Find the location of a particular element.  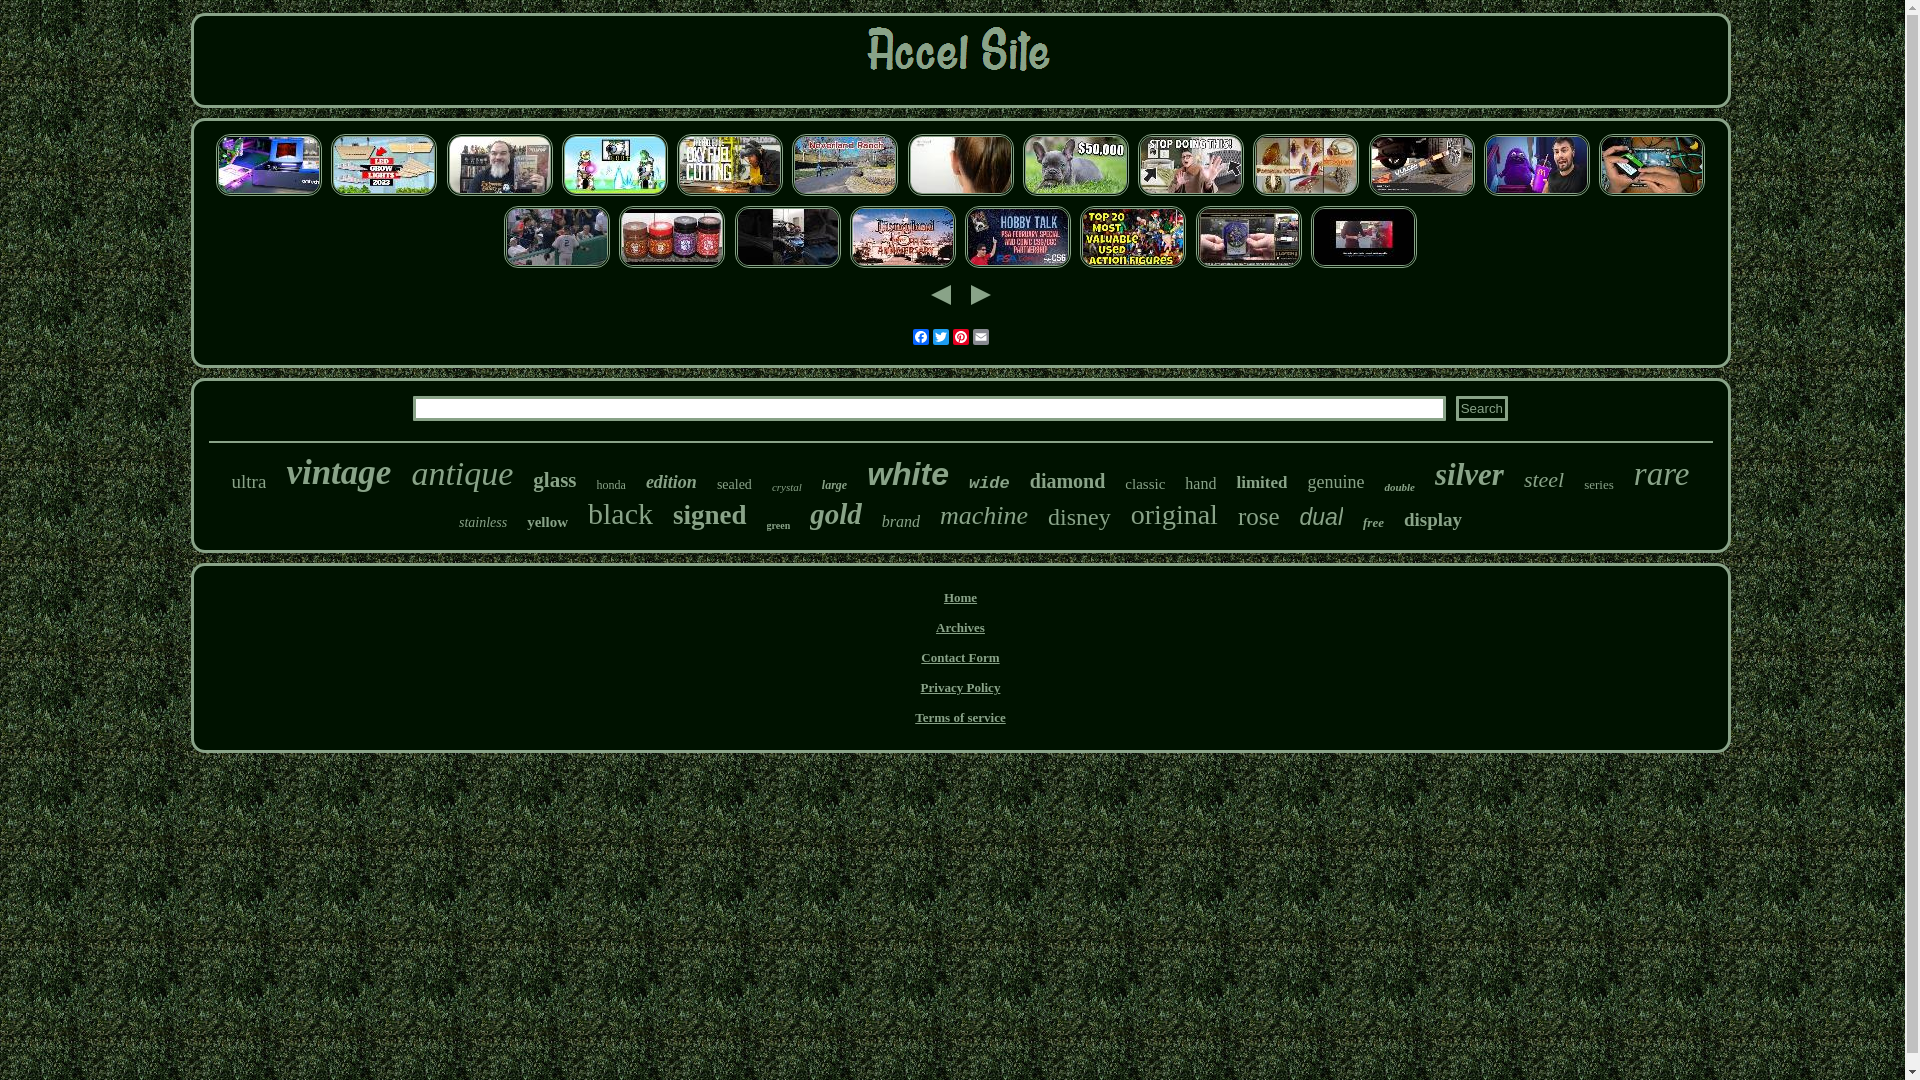

honda is located at coordinates (612, 486).